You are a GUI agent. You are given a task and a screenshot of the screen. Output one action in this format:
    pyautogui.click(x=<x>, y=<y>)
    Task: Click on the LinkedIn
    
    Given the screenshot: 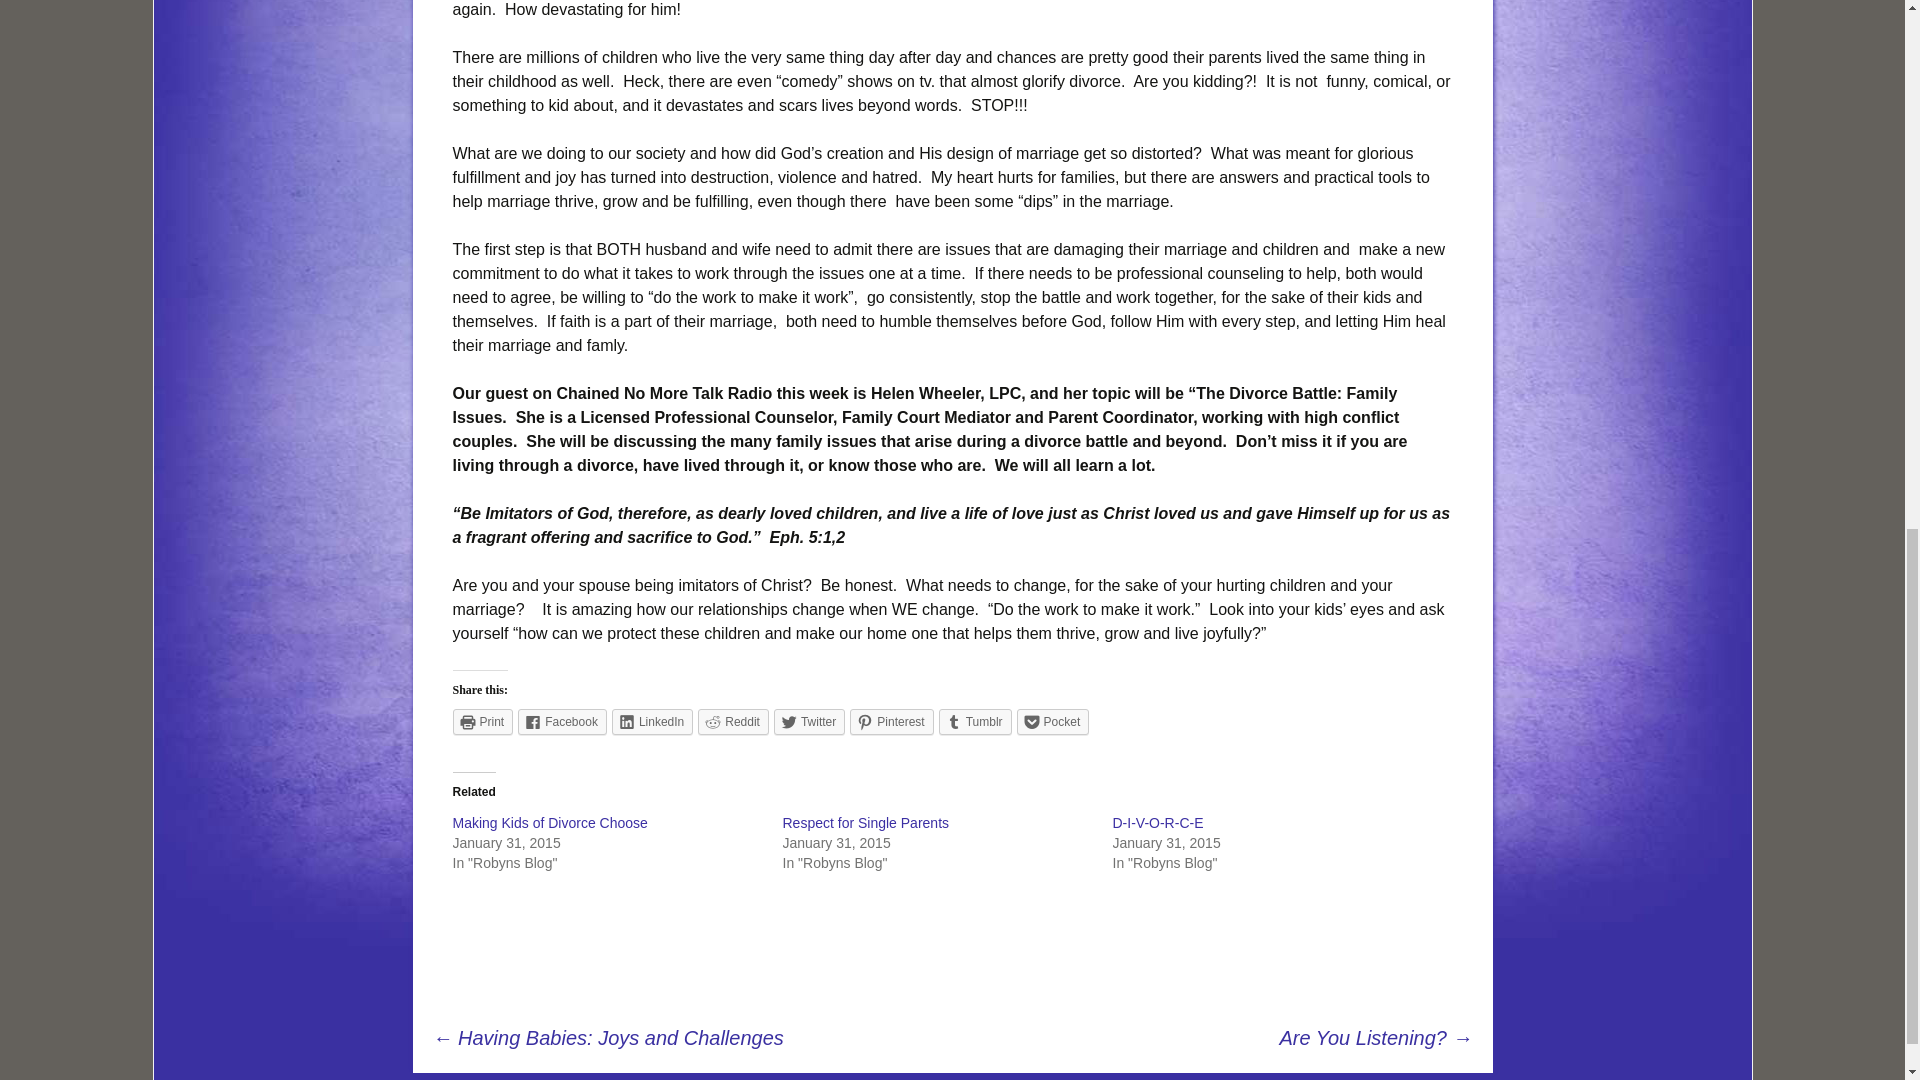 What is the action you would take?
    pyautogui.click(x=652, y=722)
    